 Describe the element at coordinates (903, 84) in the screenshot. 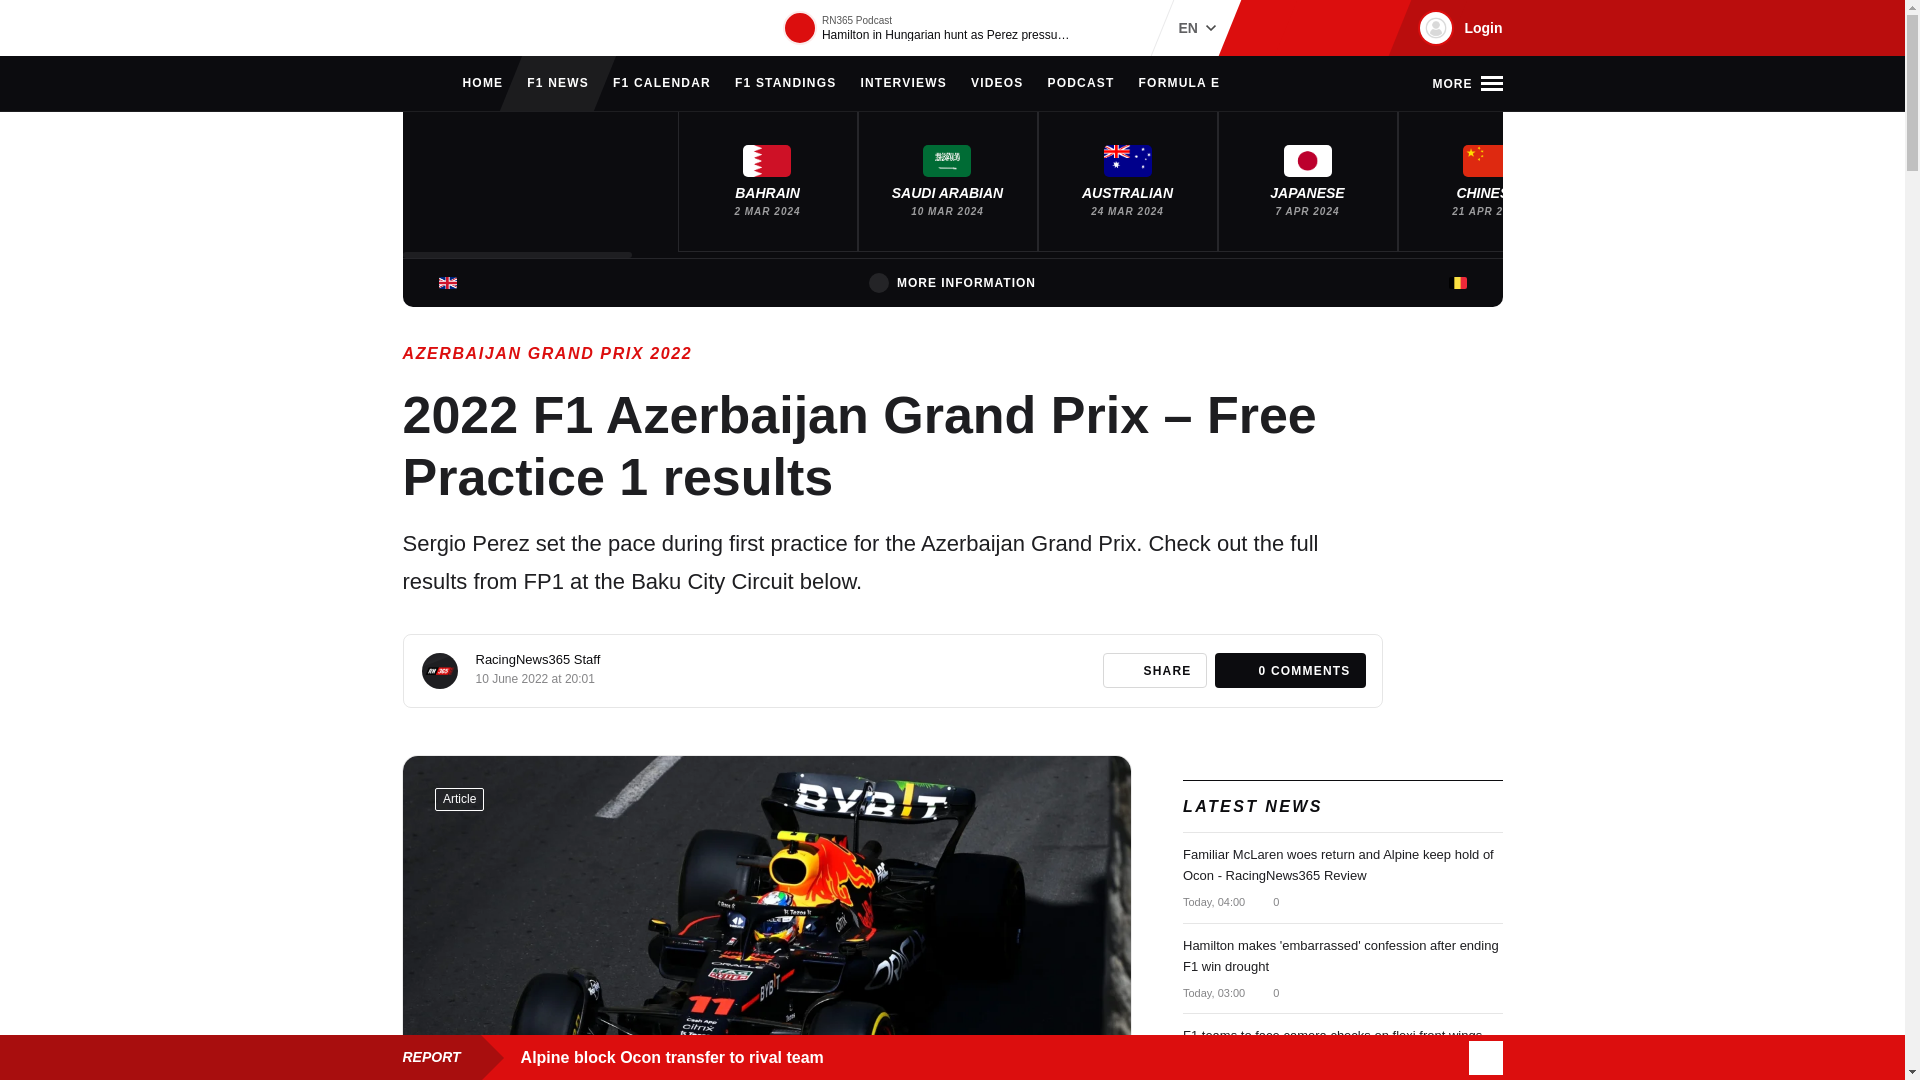

I see `INTERVIEWS` at that location.